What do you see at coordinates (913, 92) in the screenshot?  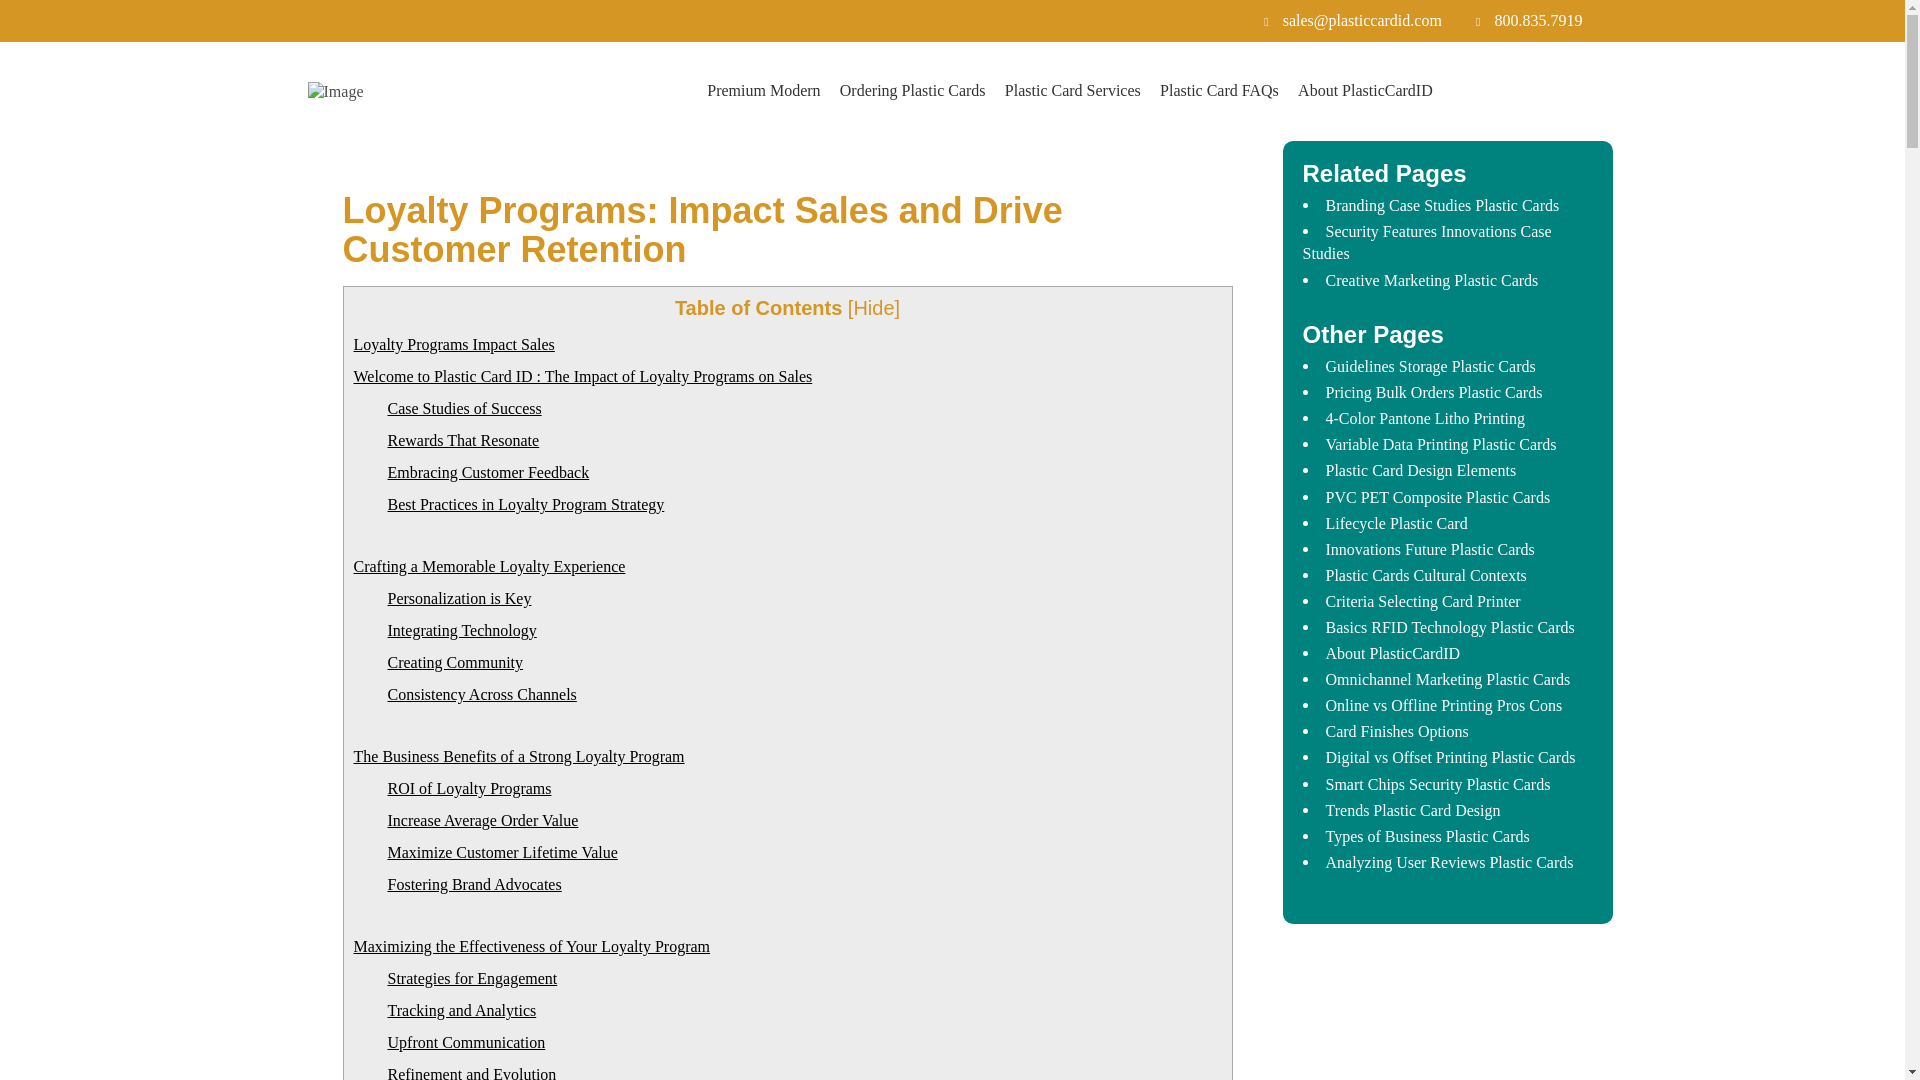 I see `Ordering Plastic Cards` at bounding box center [913, 92].